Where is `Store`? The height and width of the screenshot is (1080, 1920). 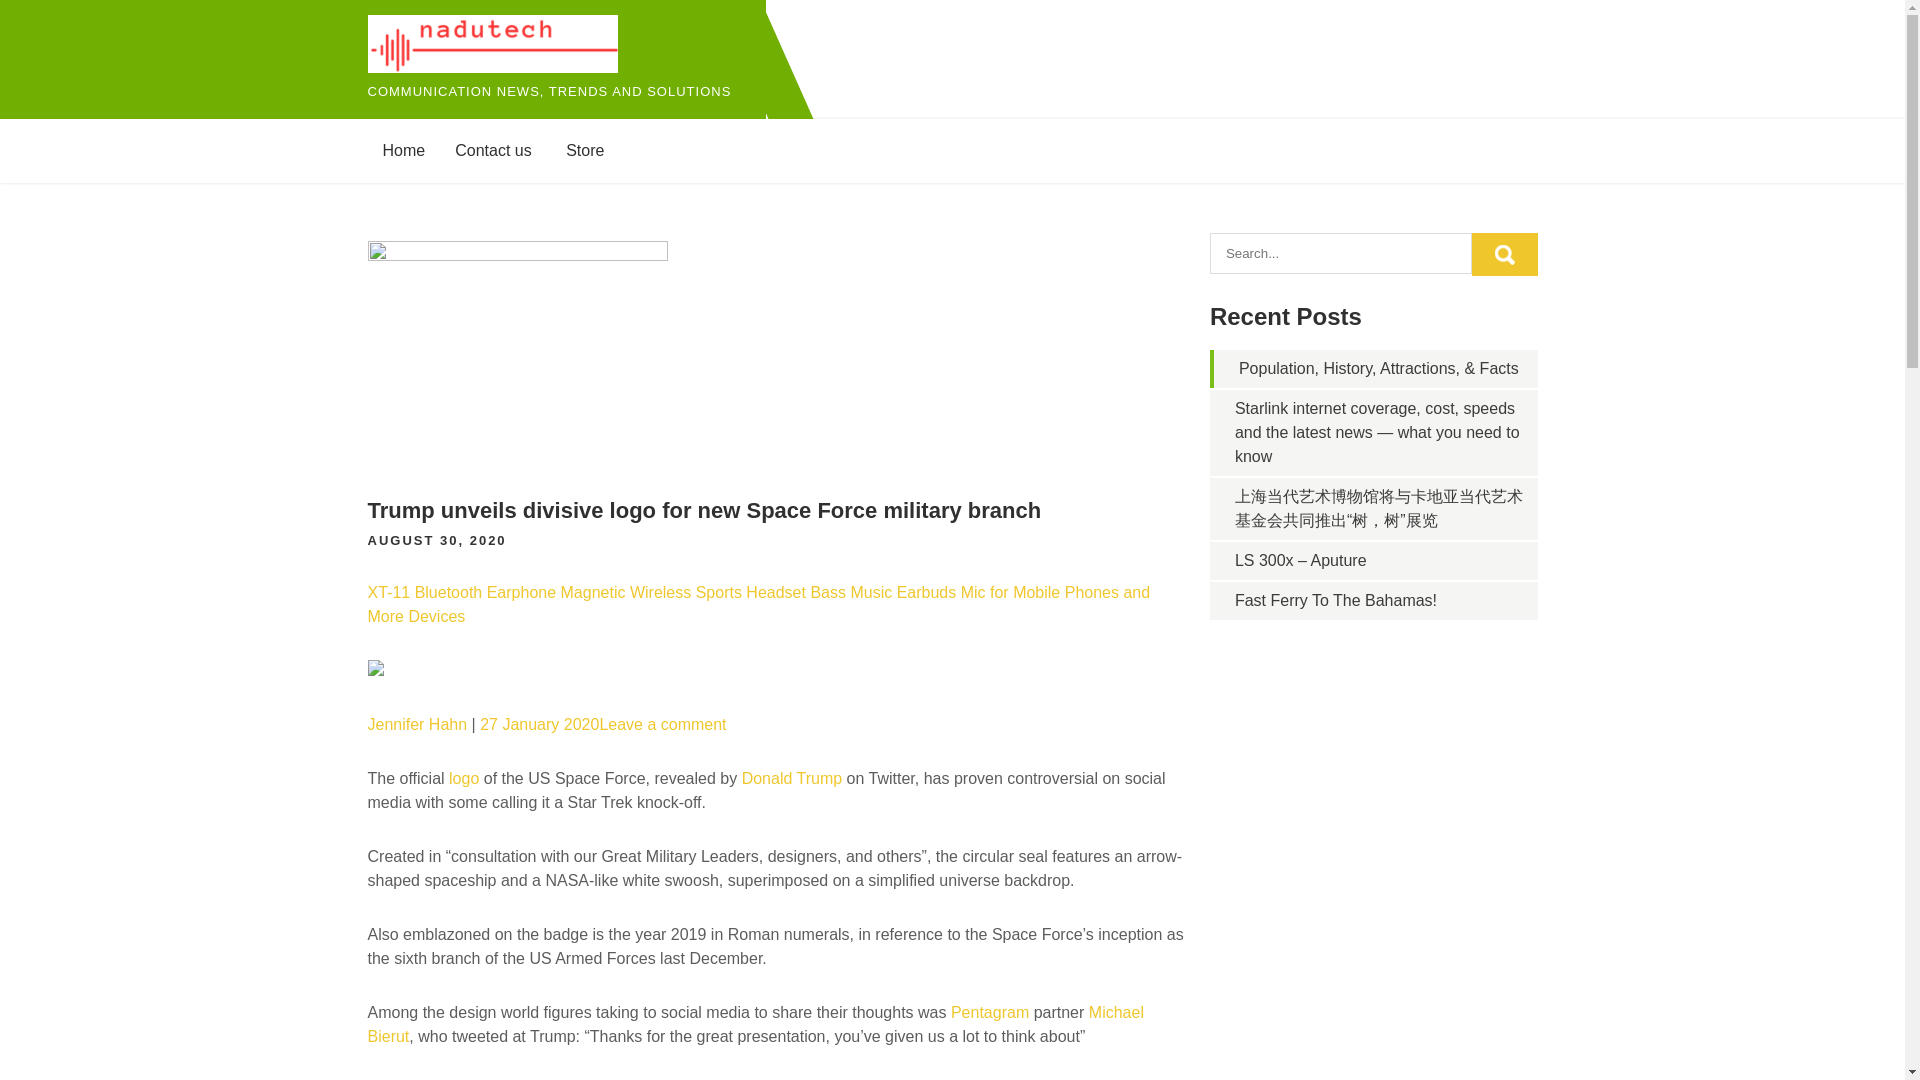 Store is located at coordinates (584, 150).